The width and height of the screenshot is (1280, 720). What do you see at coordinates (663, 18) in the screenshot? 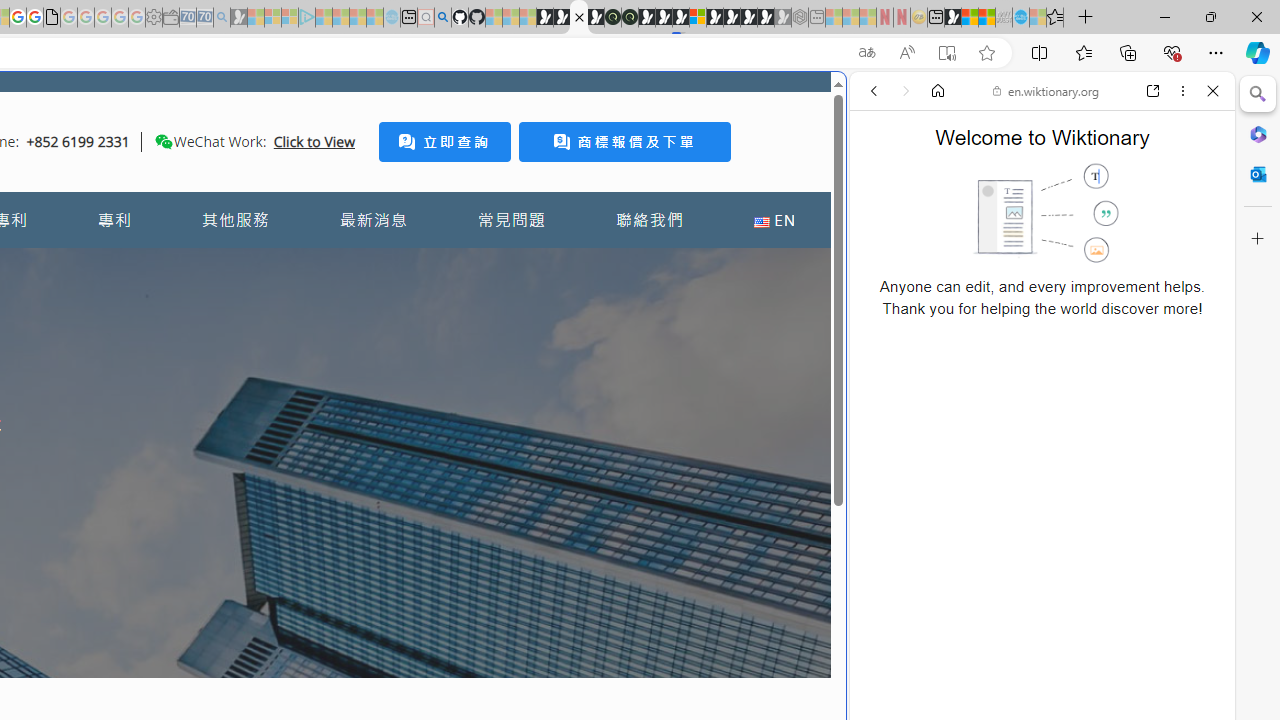
I see `Play Cave FRVR in your browser | Games from Microsoft Start` at bounding box center [663, 18].